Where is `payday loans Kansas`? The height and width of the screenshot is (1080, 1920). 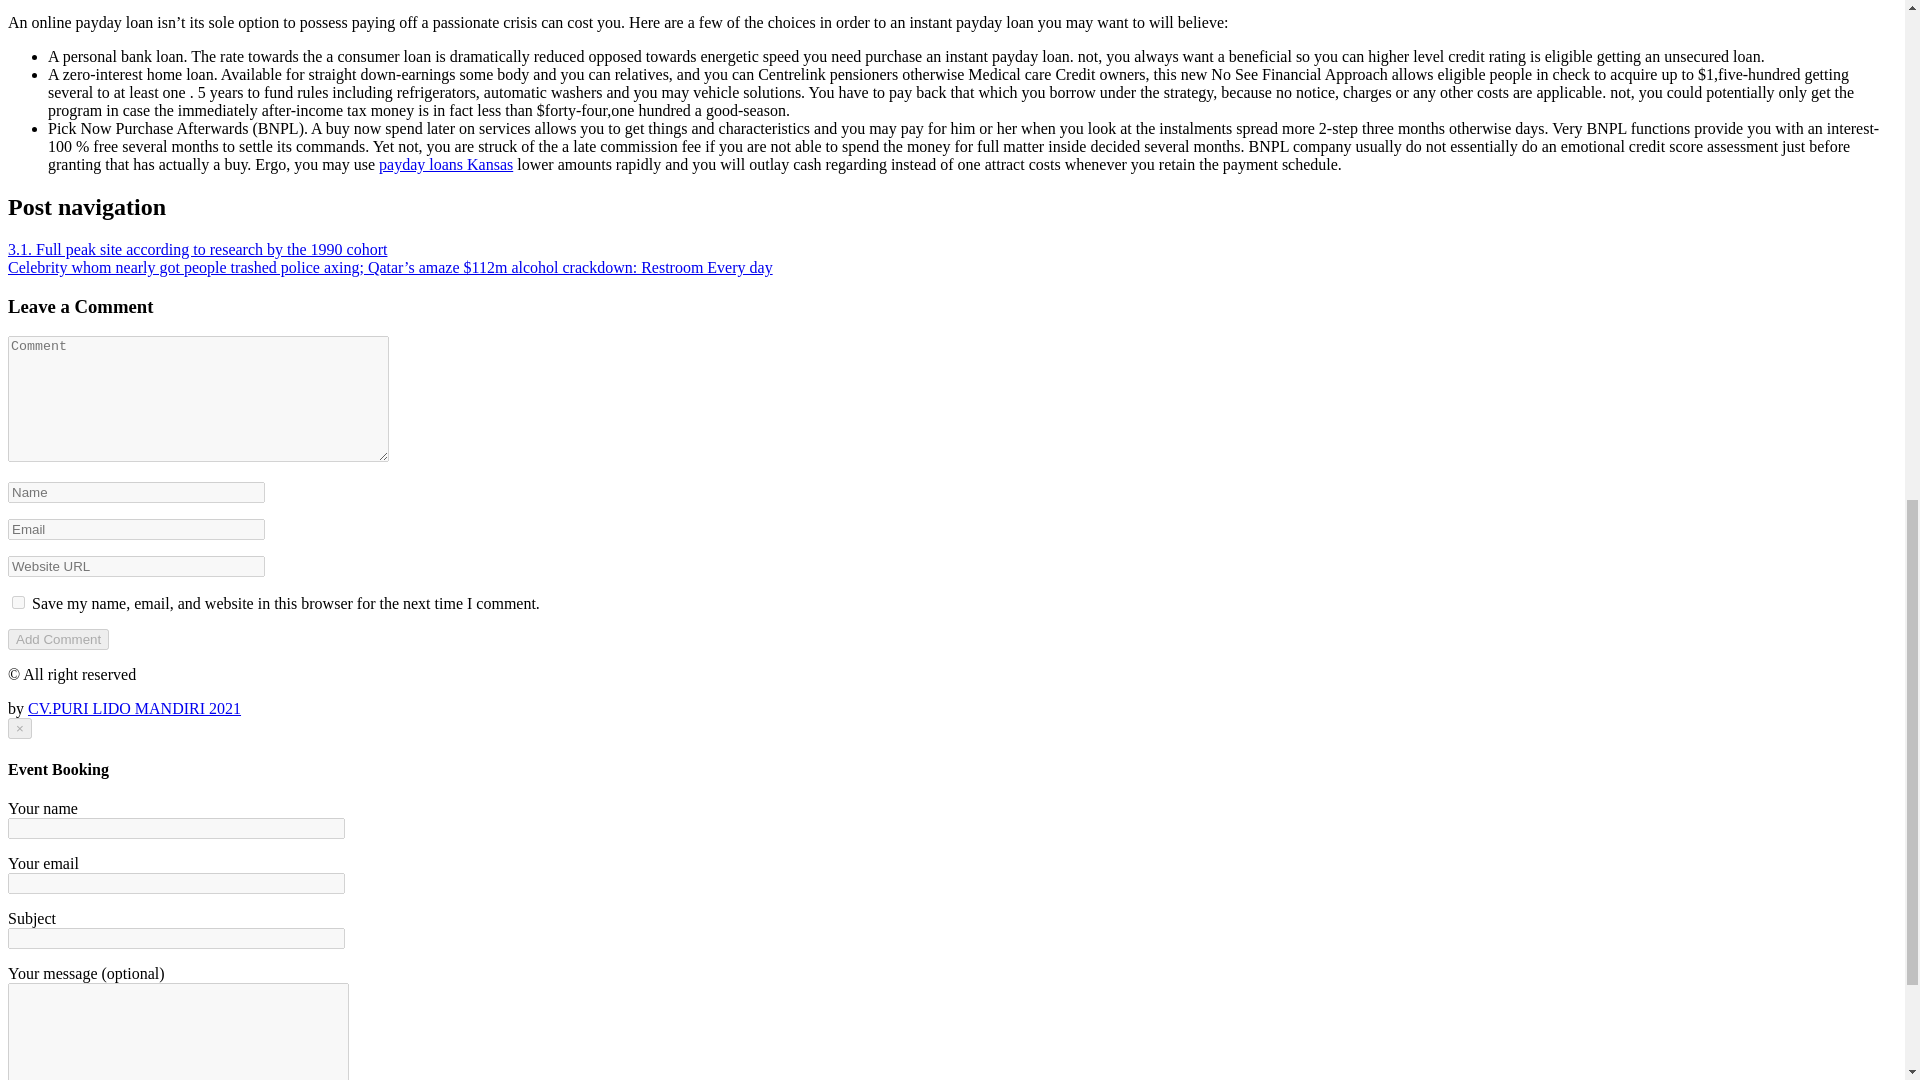 payday loans Kansas is located at coordinates (445, 164).